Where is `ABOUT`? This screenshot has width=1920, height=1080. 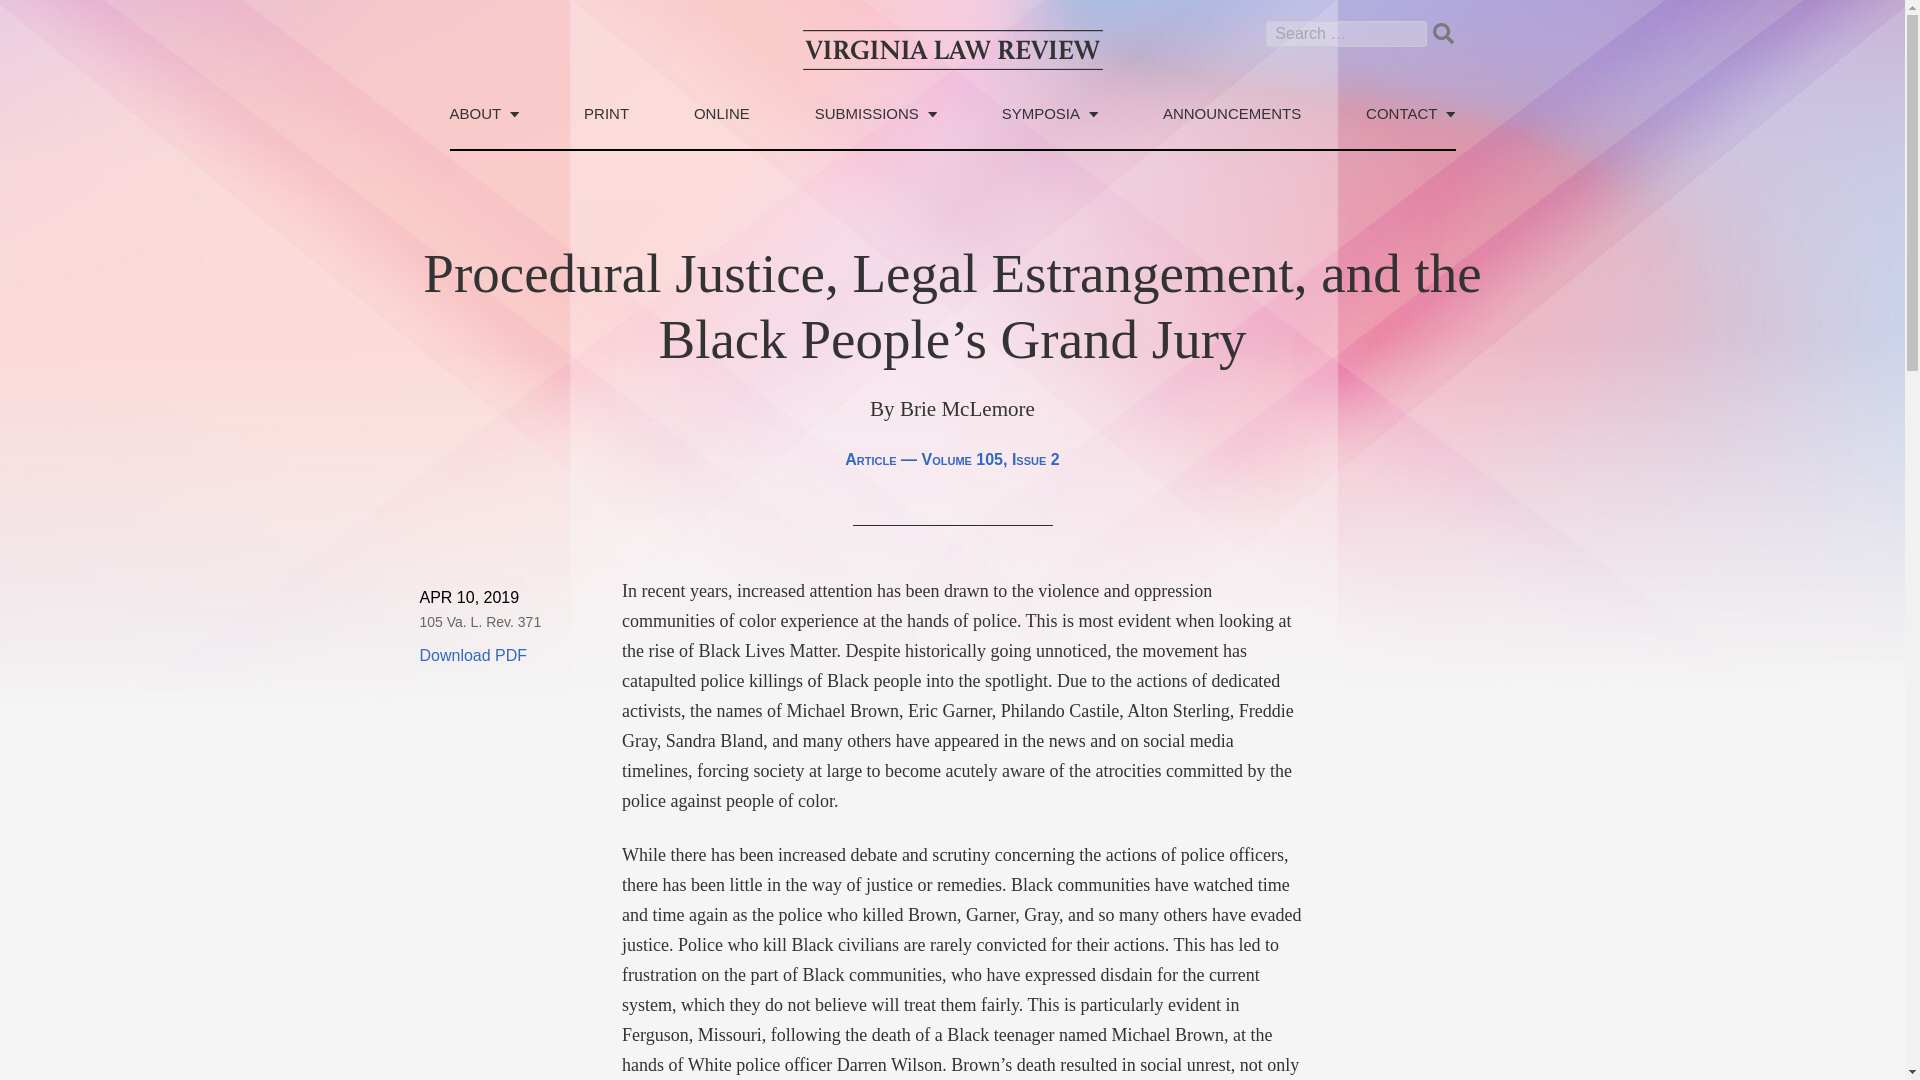
ABOUT is located at coordinates (484, 126).